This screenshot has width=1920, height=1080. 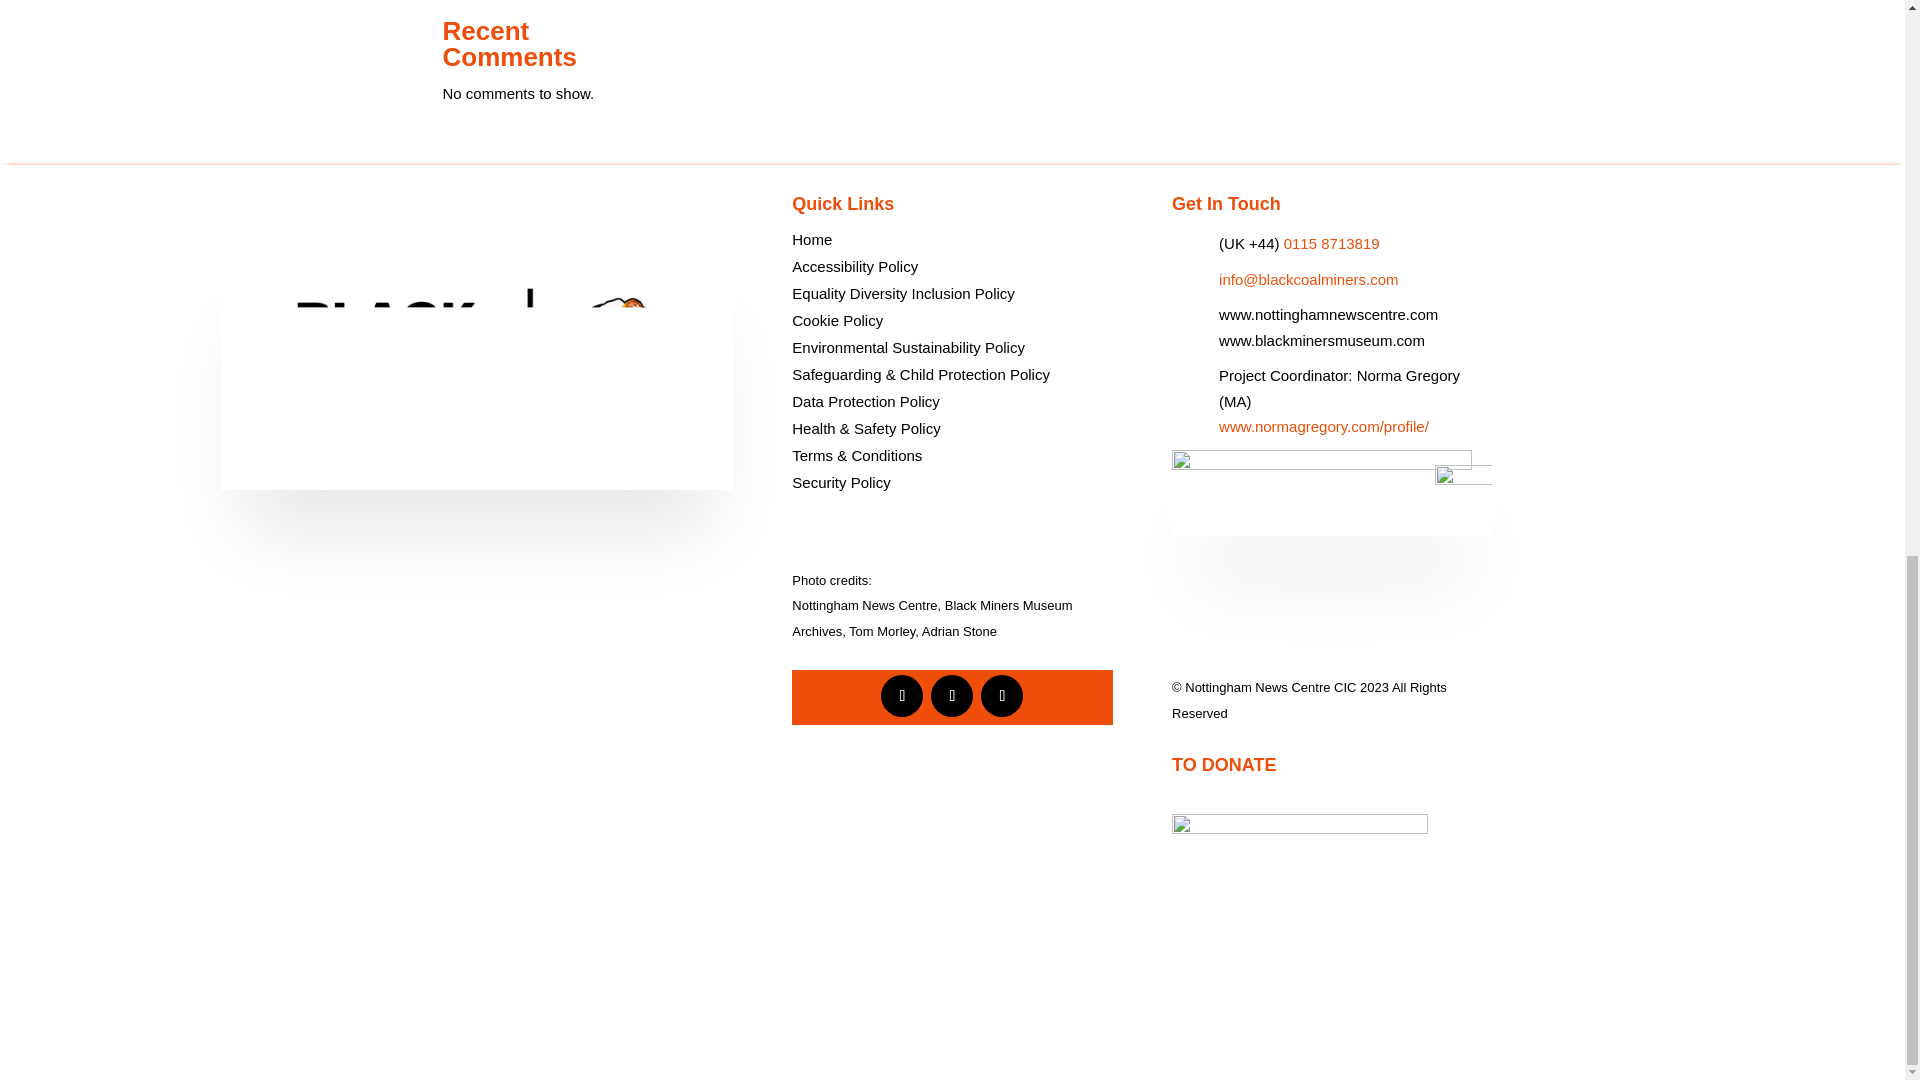 I want to click on Follow on X, so click(x=952, y=696).